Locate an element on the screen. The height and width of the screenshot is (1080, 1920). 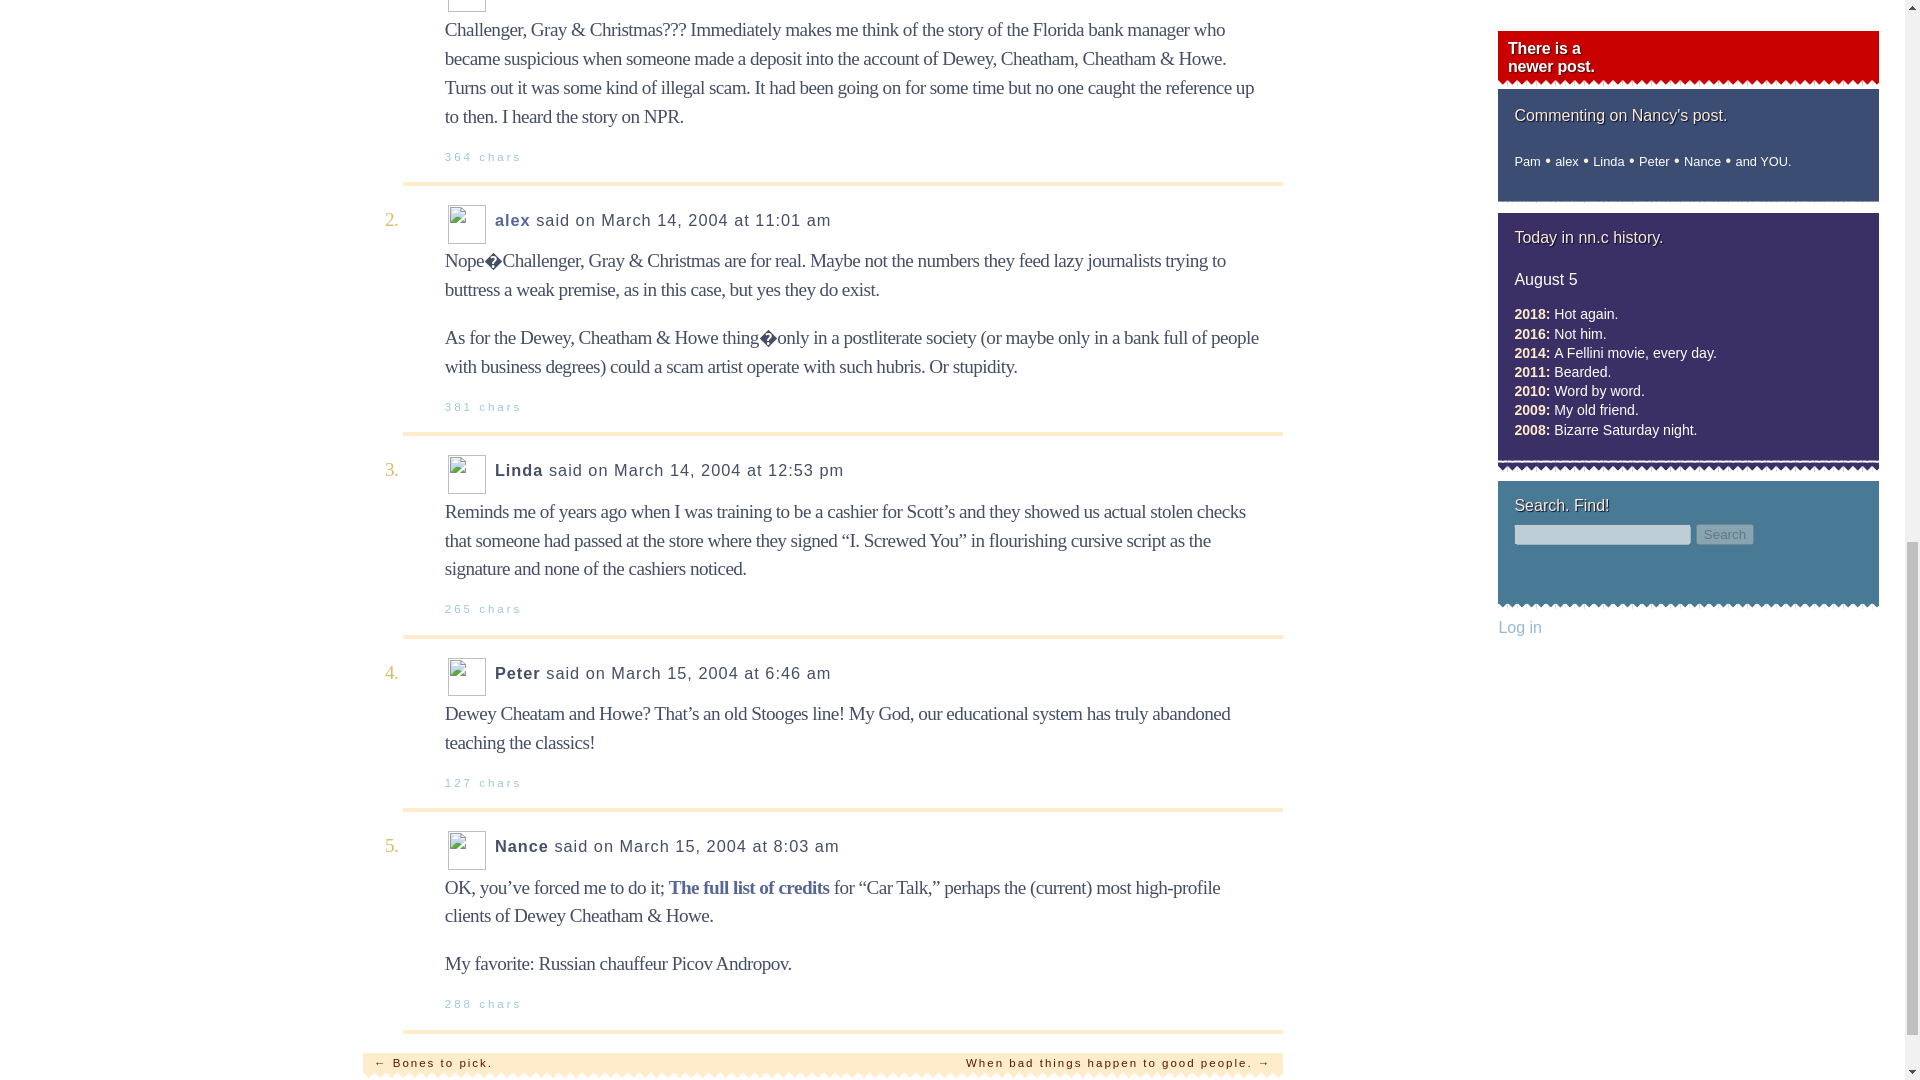
The full list of credits is located at coordinates (748, 886).